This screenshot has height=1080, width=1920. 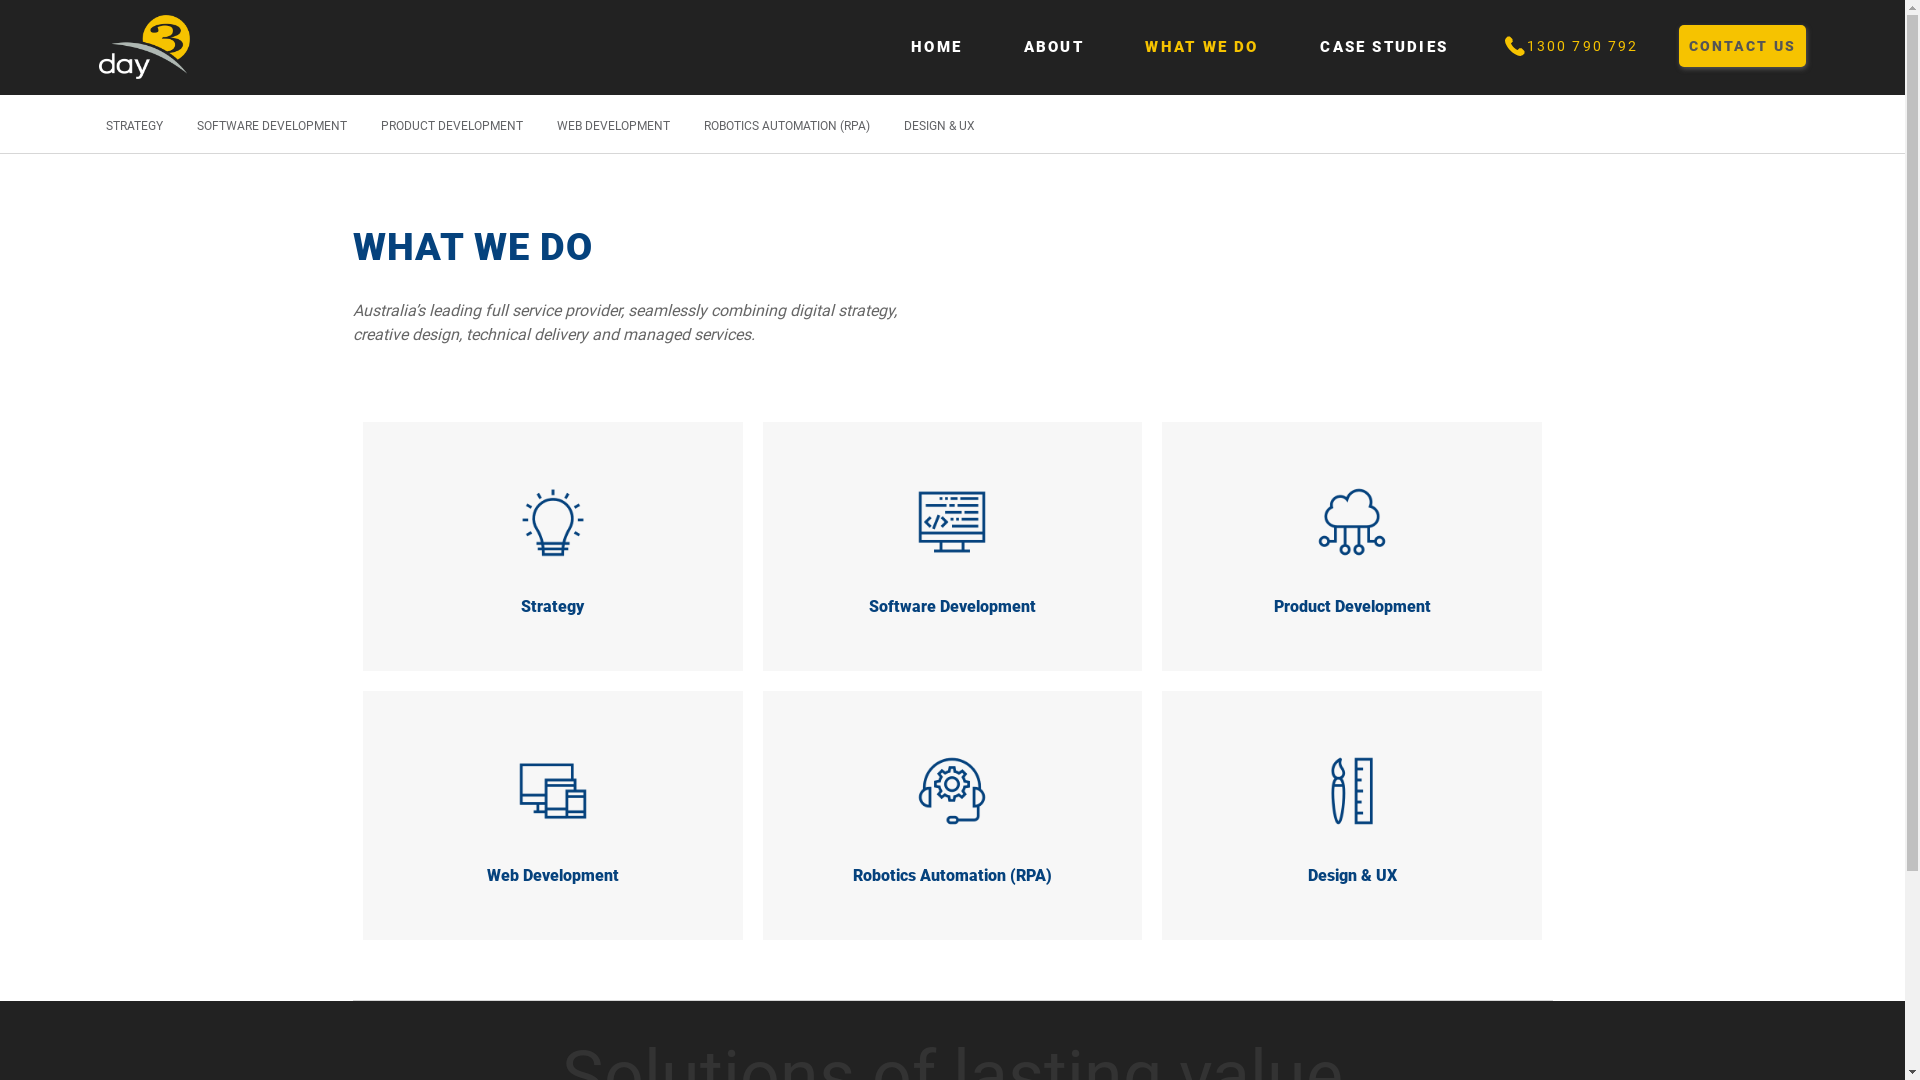 I want to click on WHAT WE DO, so click(x=1194, y=50).